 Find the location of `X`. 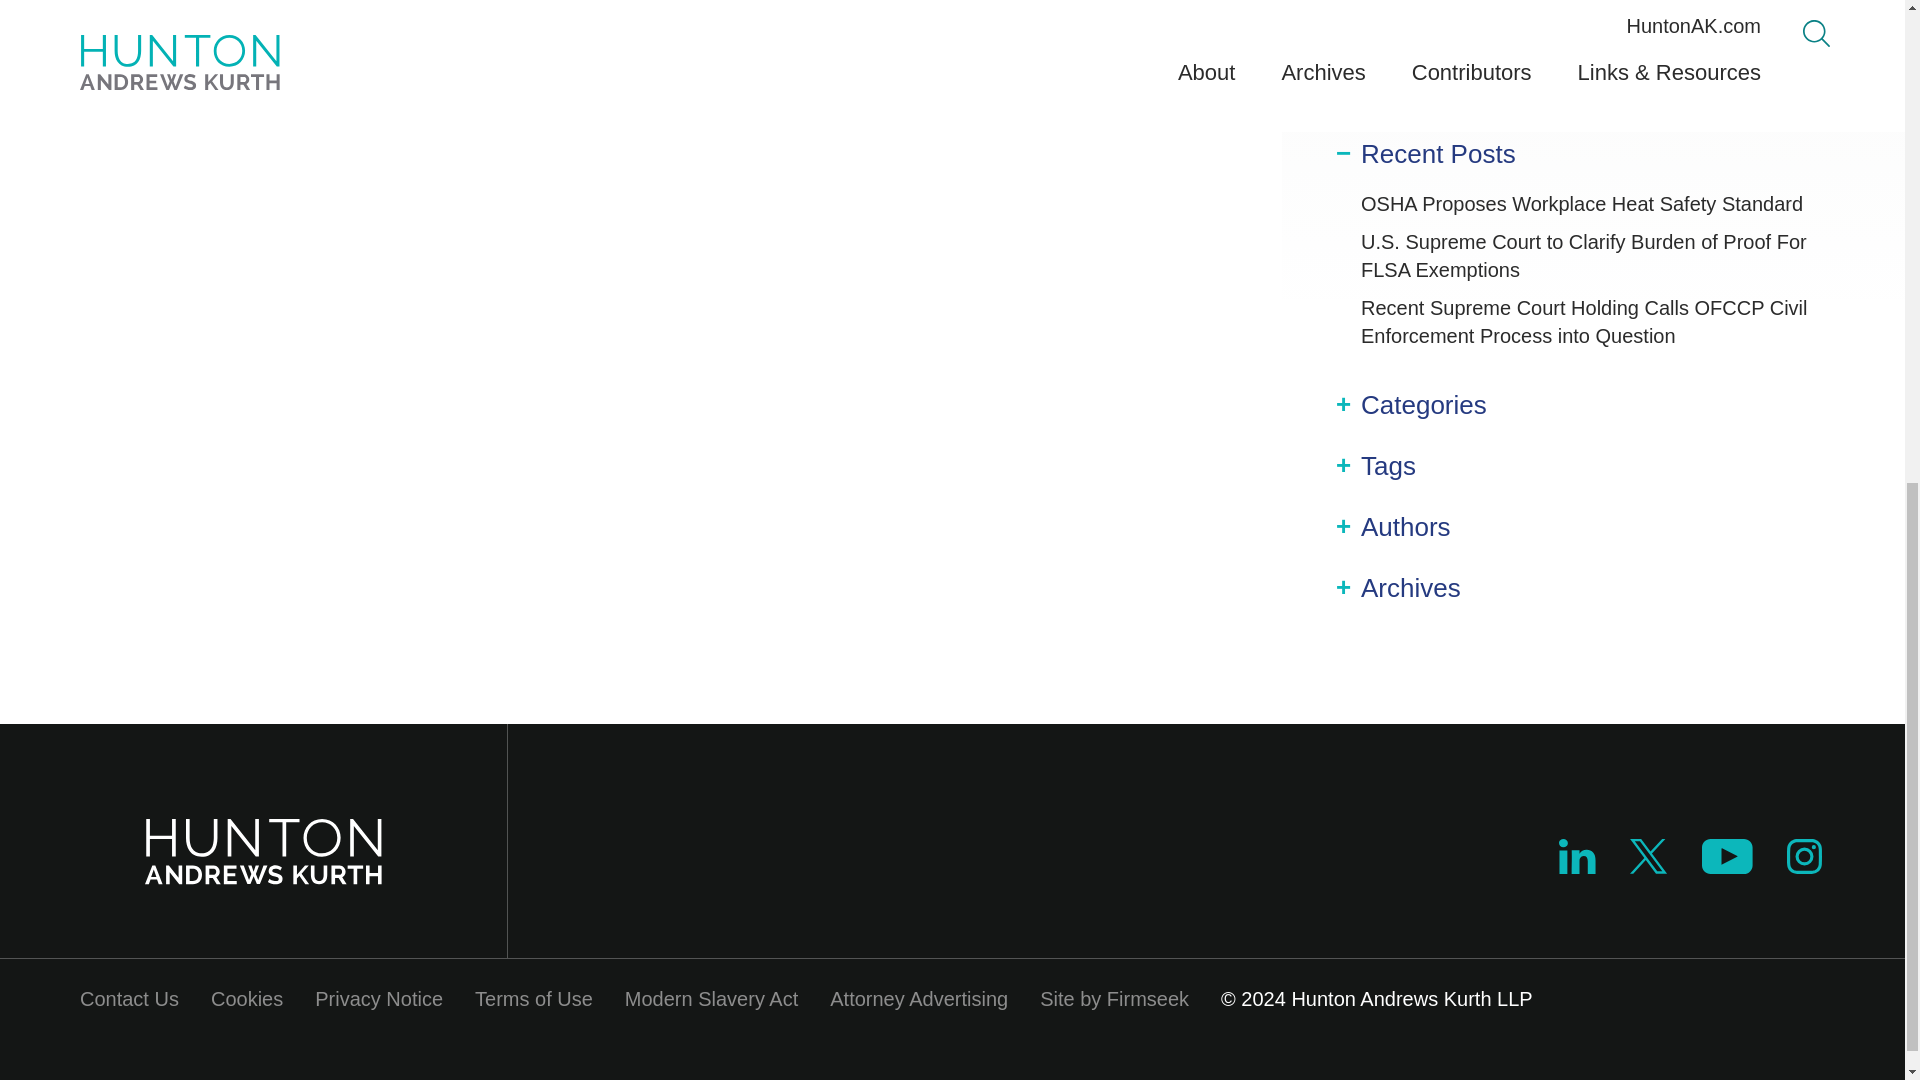

X is located at coordinates (1649, 867).